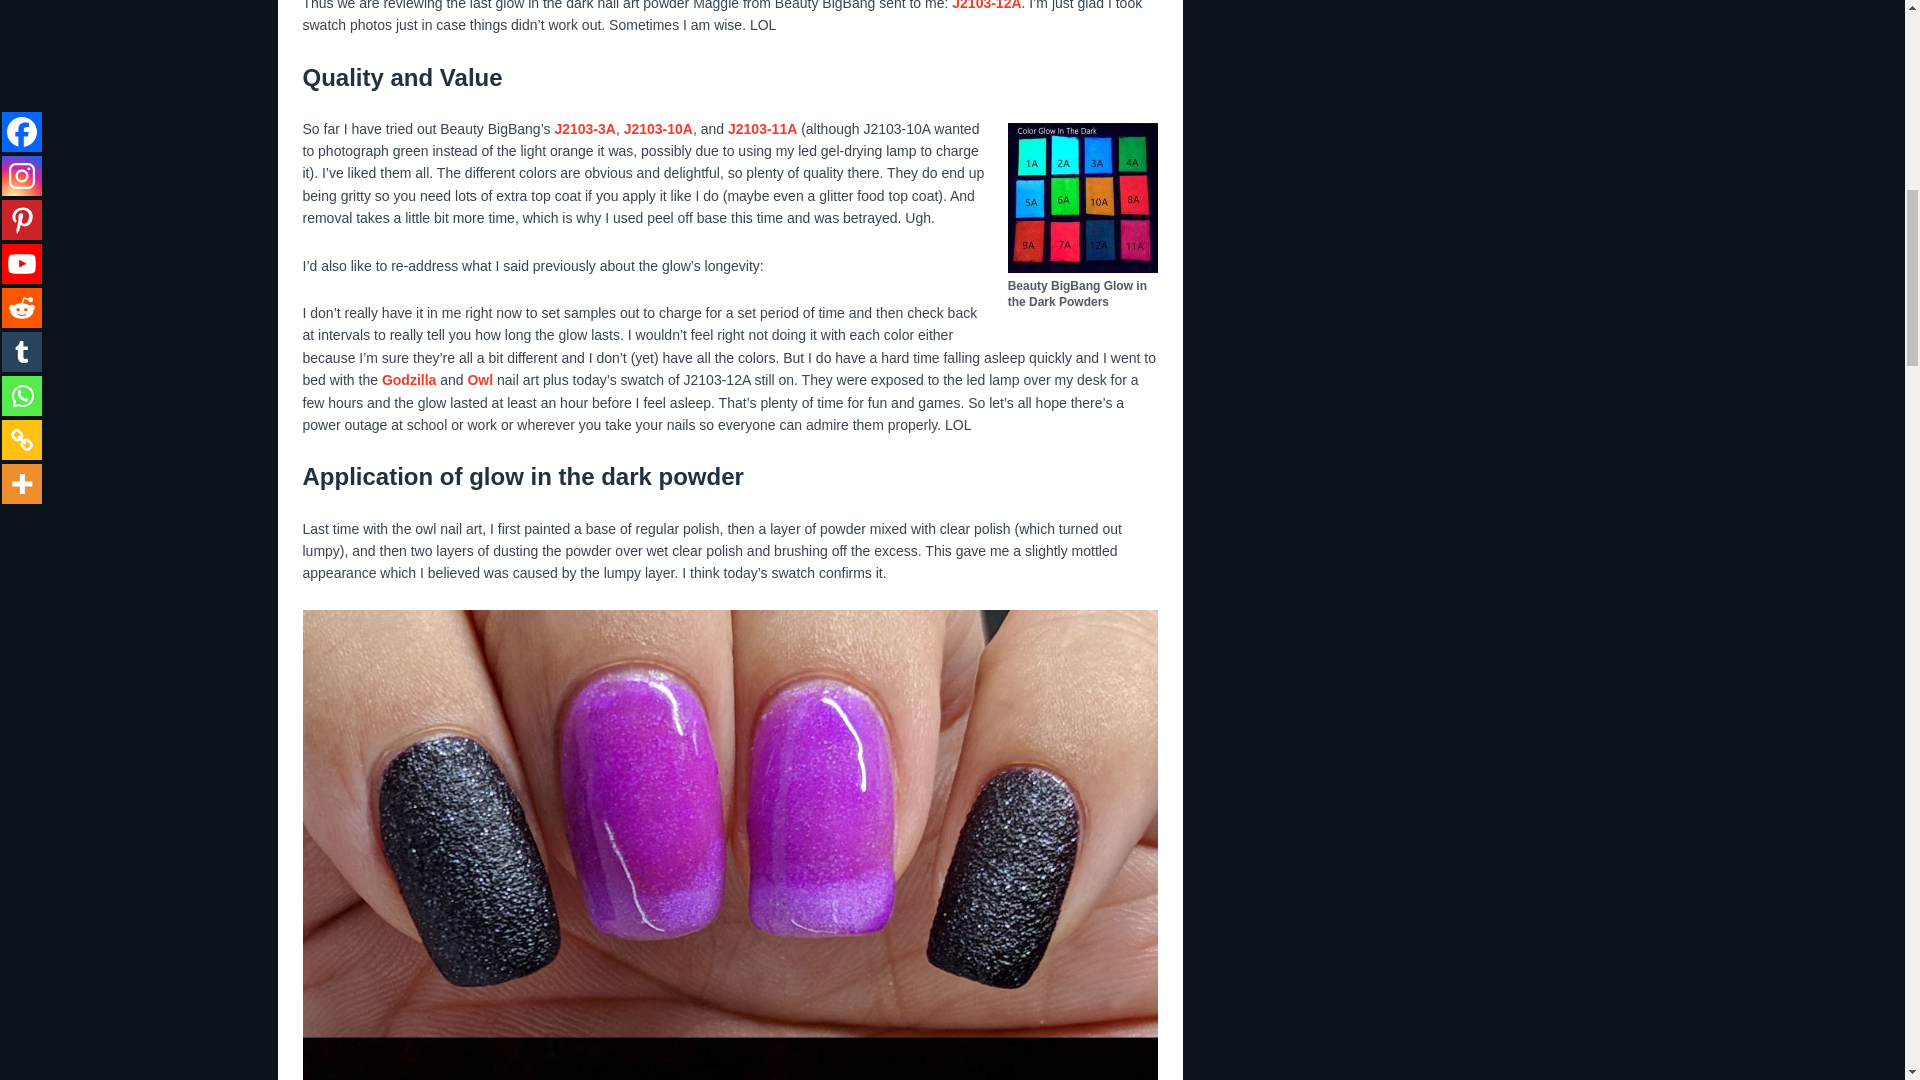  I want to click on J2103-3A, so click(585, 128).